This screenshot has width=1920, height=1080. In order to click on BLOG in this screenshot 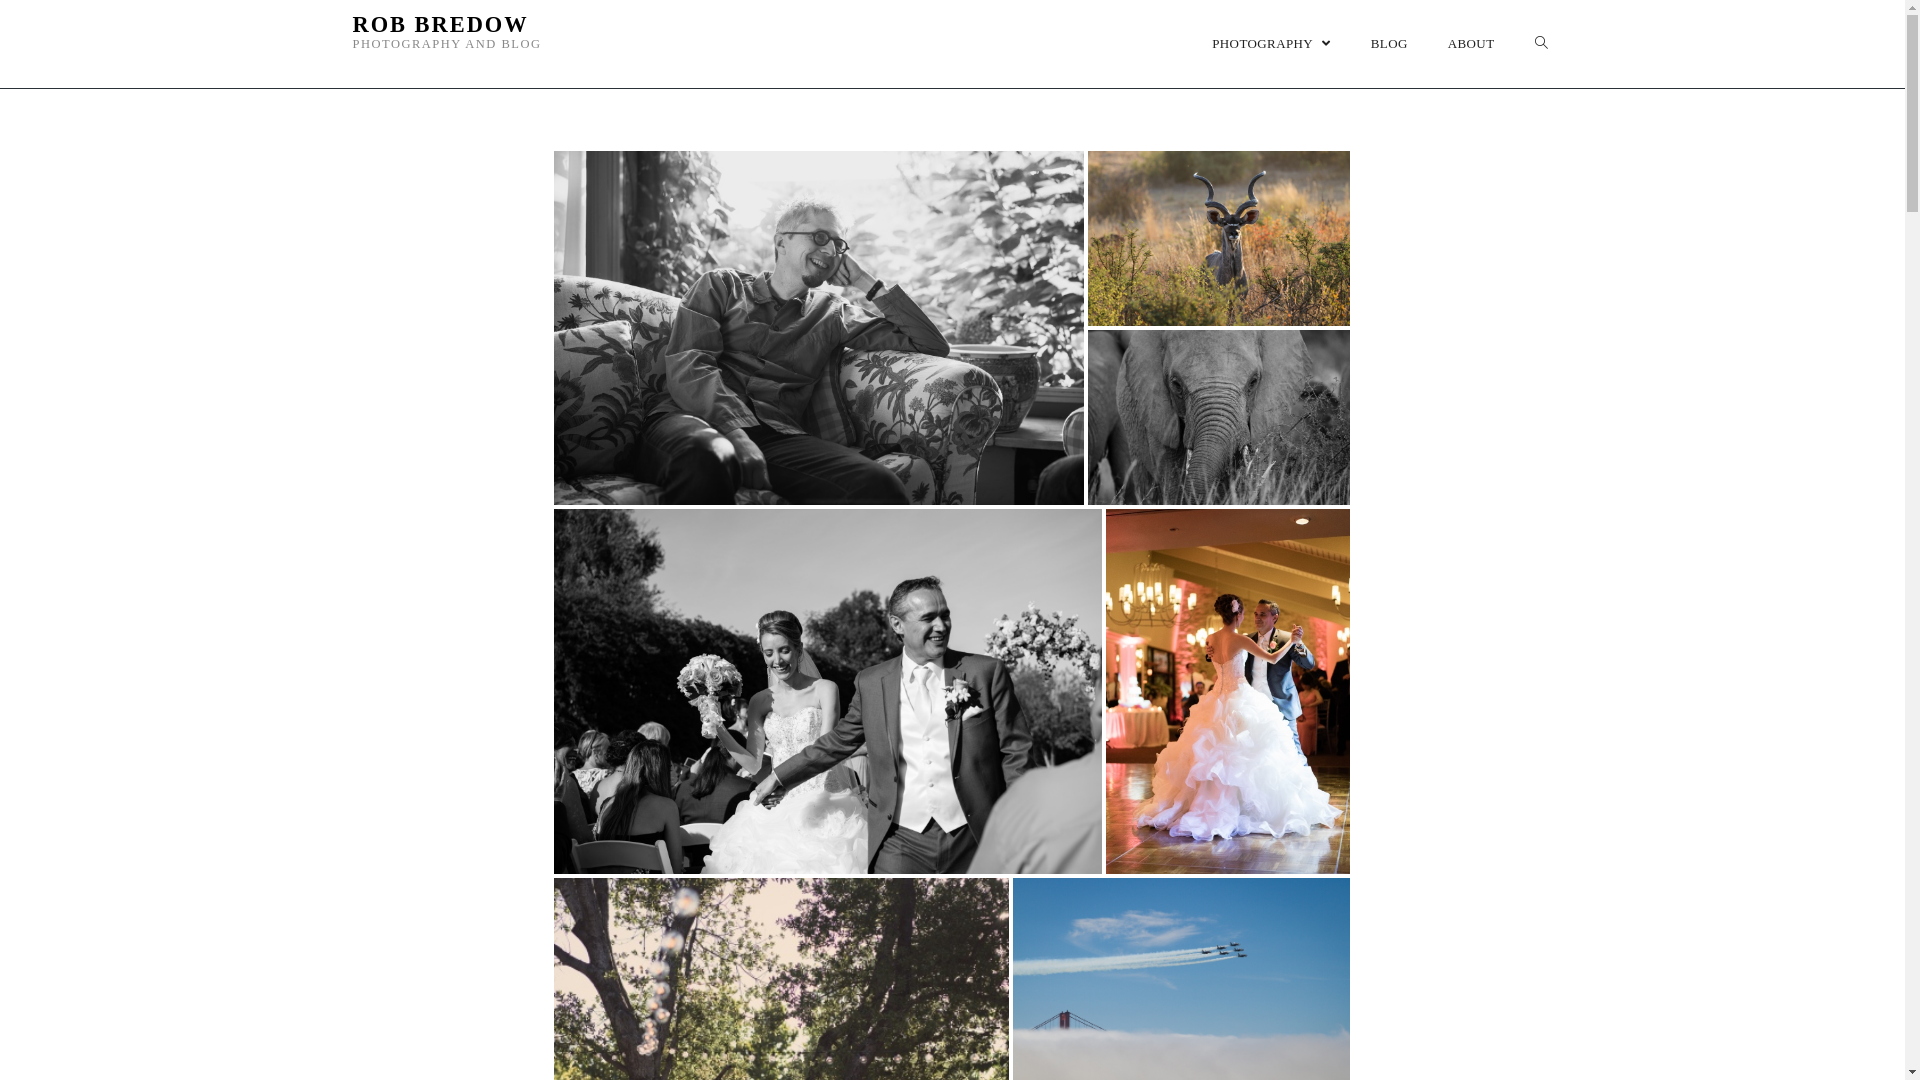, I will do `click(1390, 44)`.